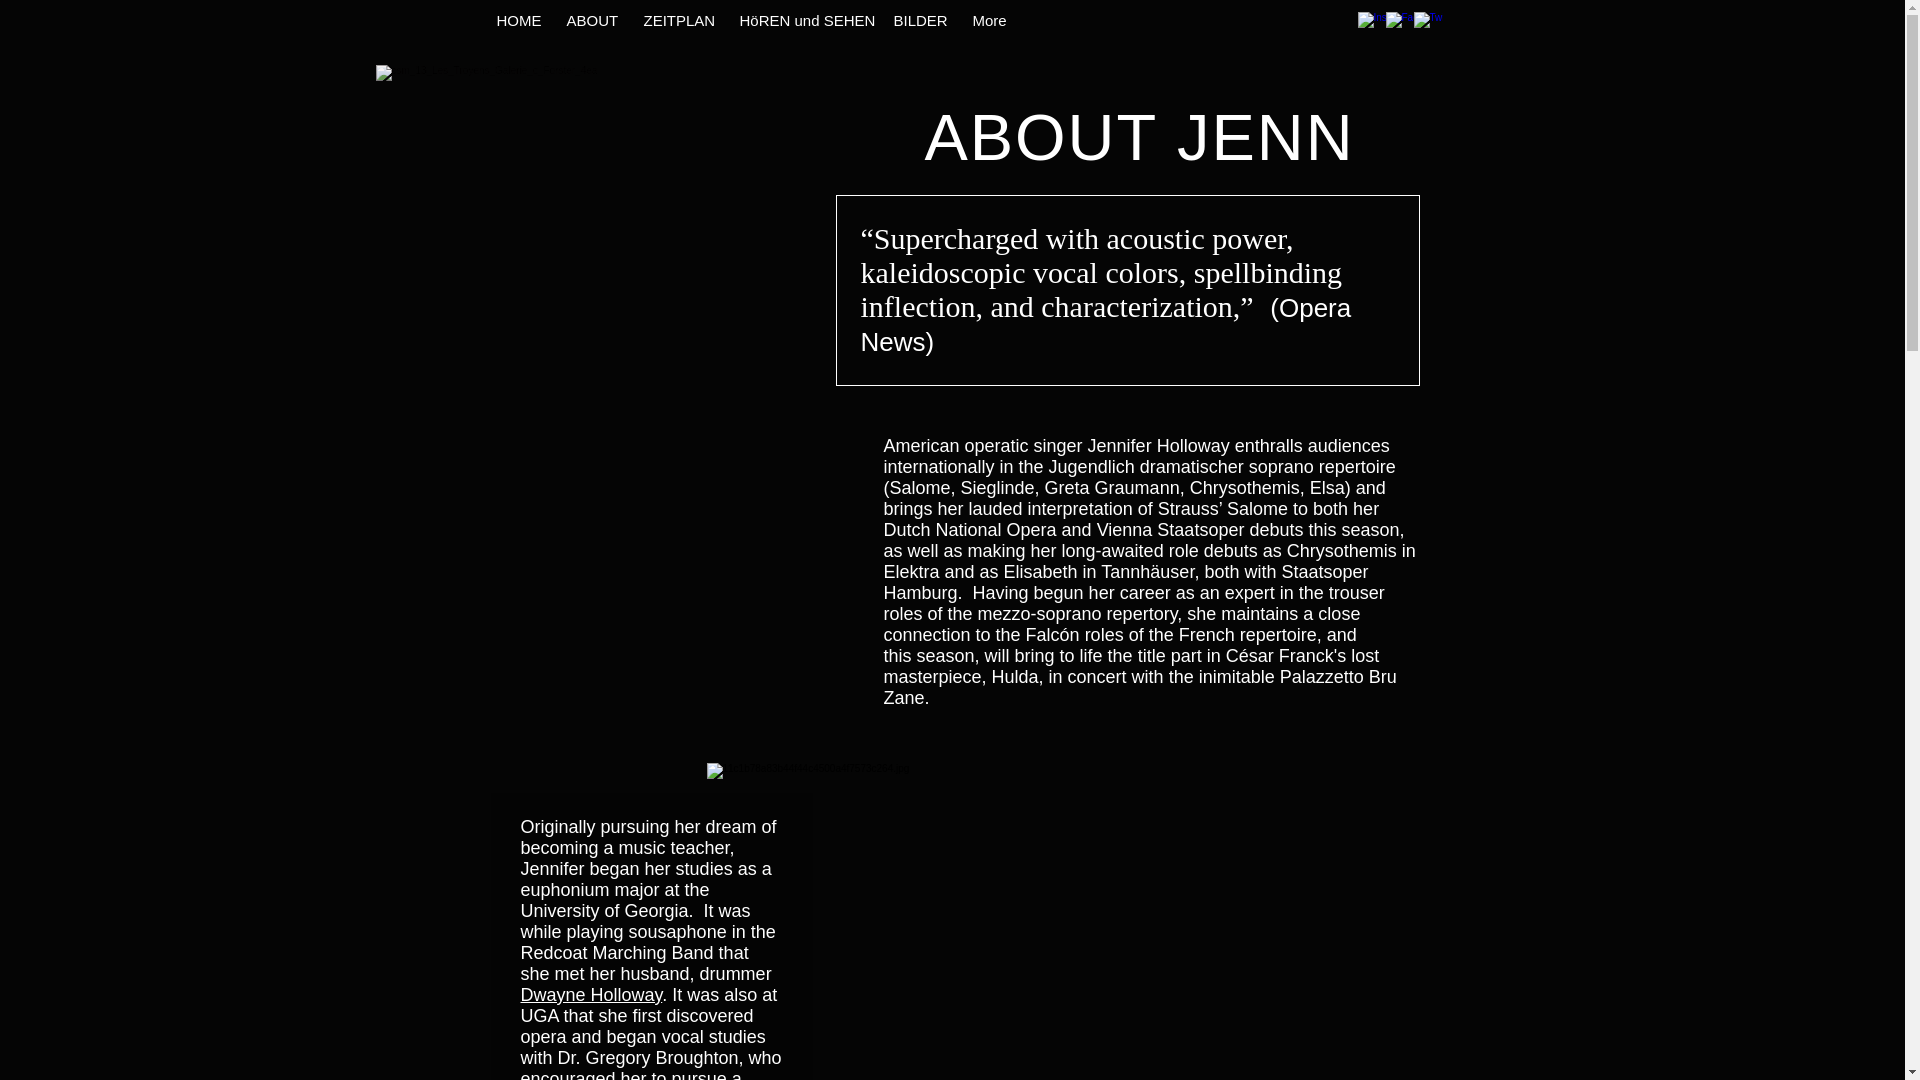 The image size is (1920, 1080). I want to click on BILDER, so click(916, 20).